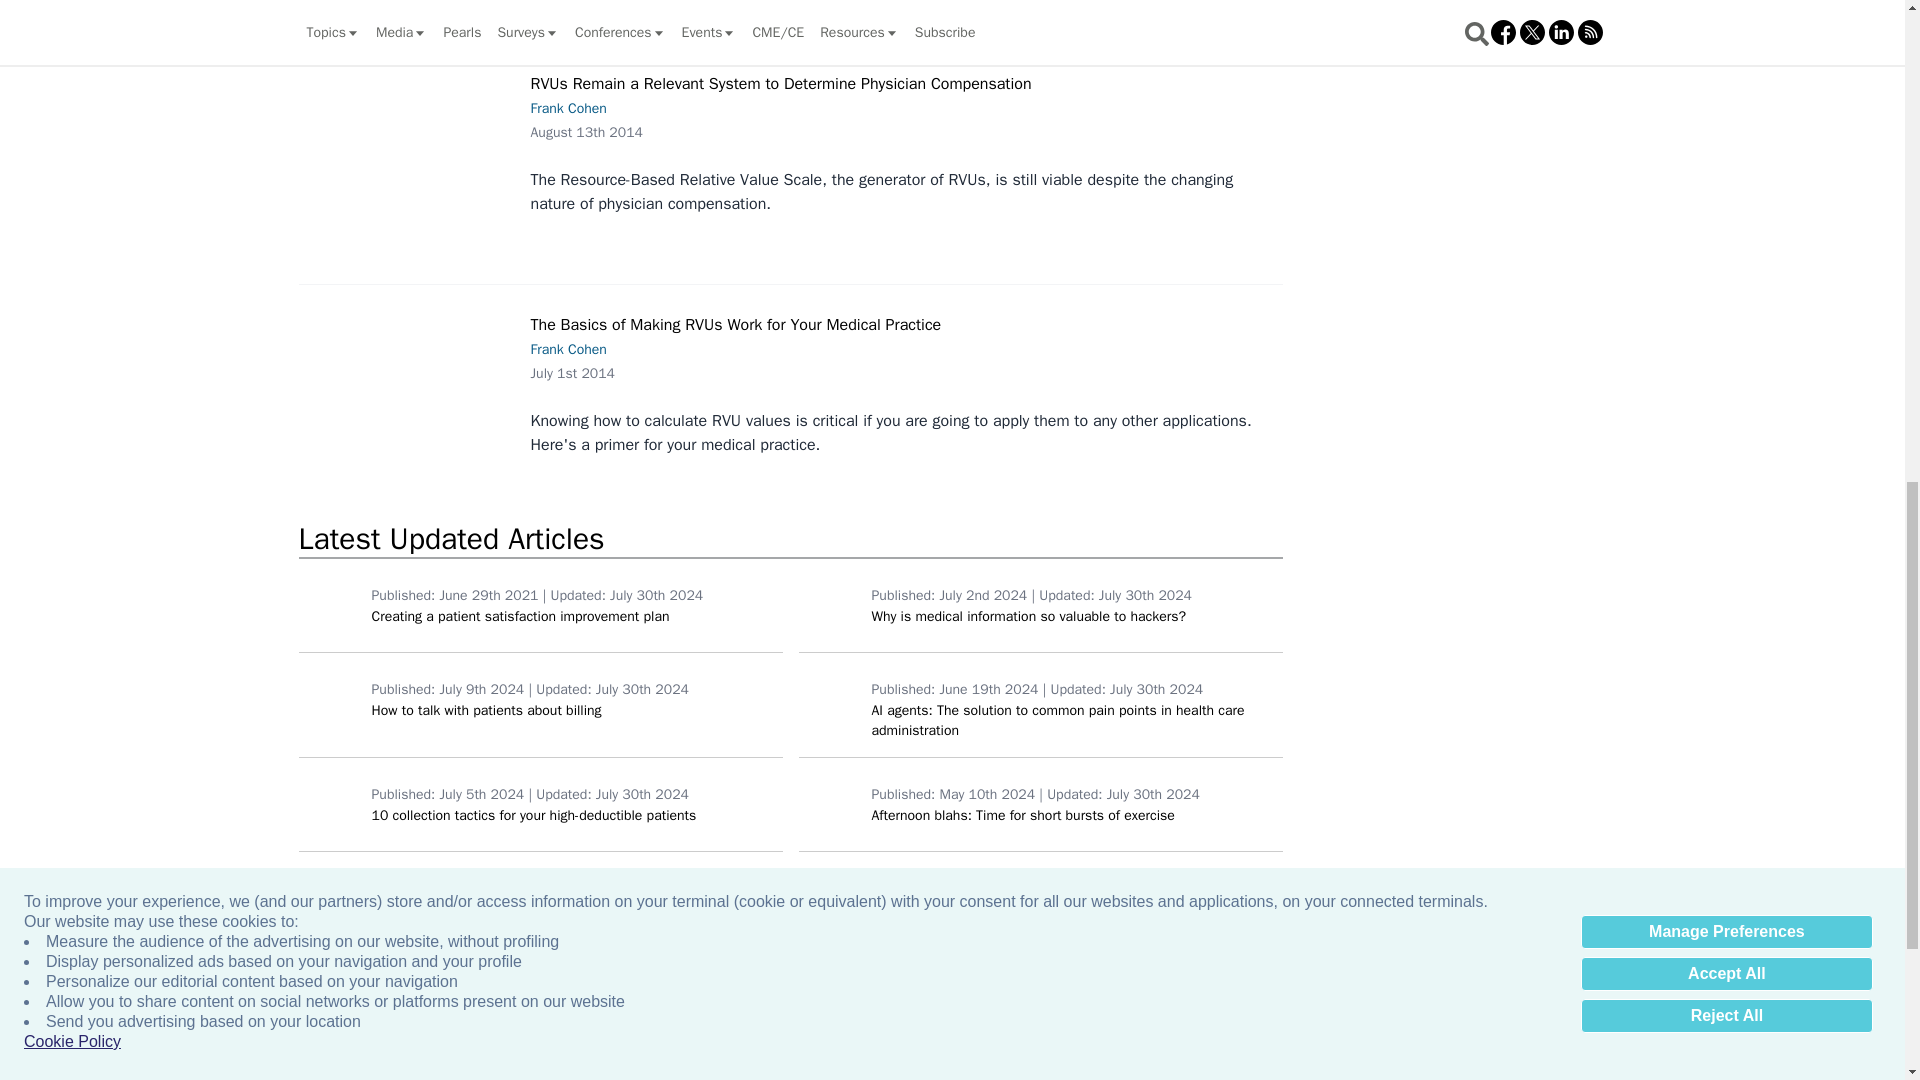 The image size is (1920, 1080). What do you see at coordinates (330, 605) in the screenshot?
I see `happy man pointing orange background` at bounding box center [330, 605].